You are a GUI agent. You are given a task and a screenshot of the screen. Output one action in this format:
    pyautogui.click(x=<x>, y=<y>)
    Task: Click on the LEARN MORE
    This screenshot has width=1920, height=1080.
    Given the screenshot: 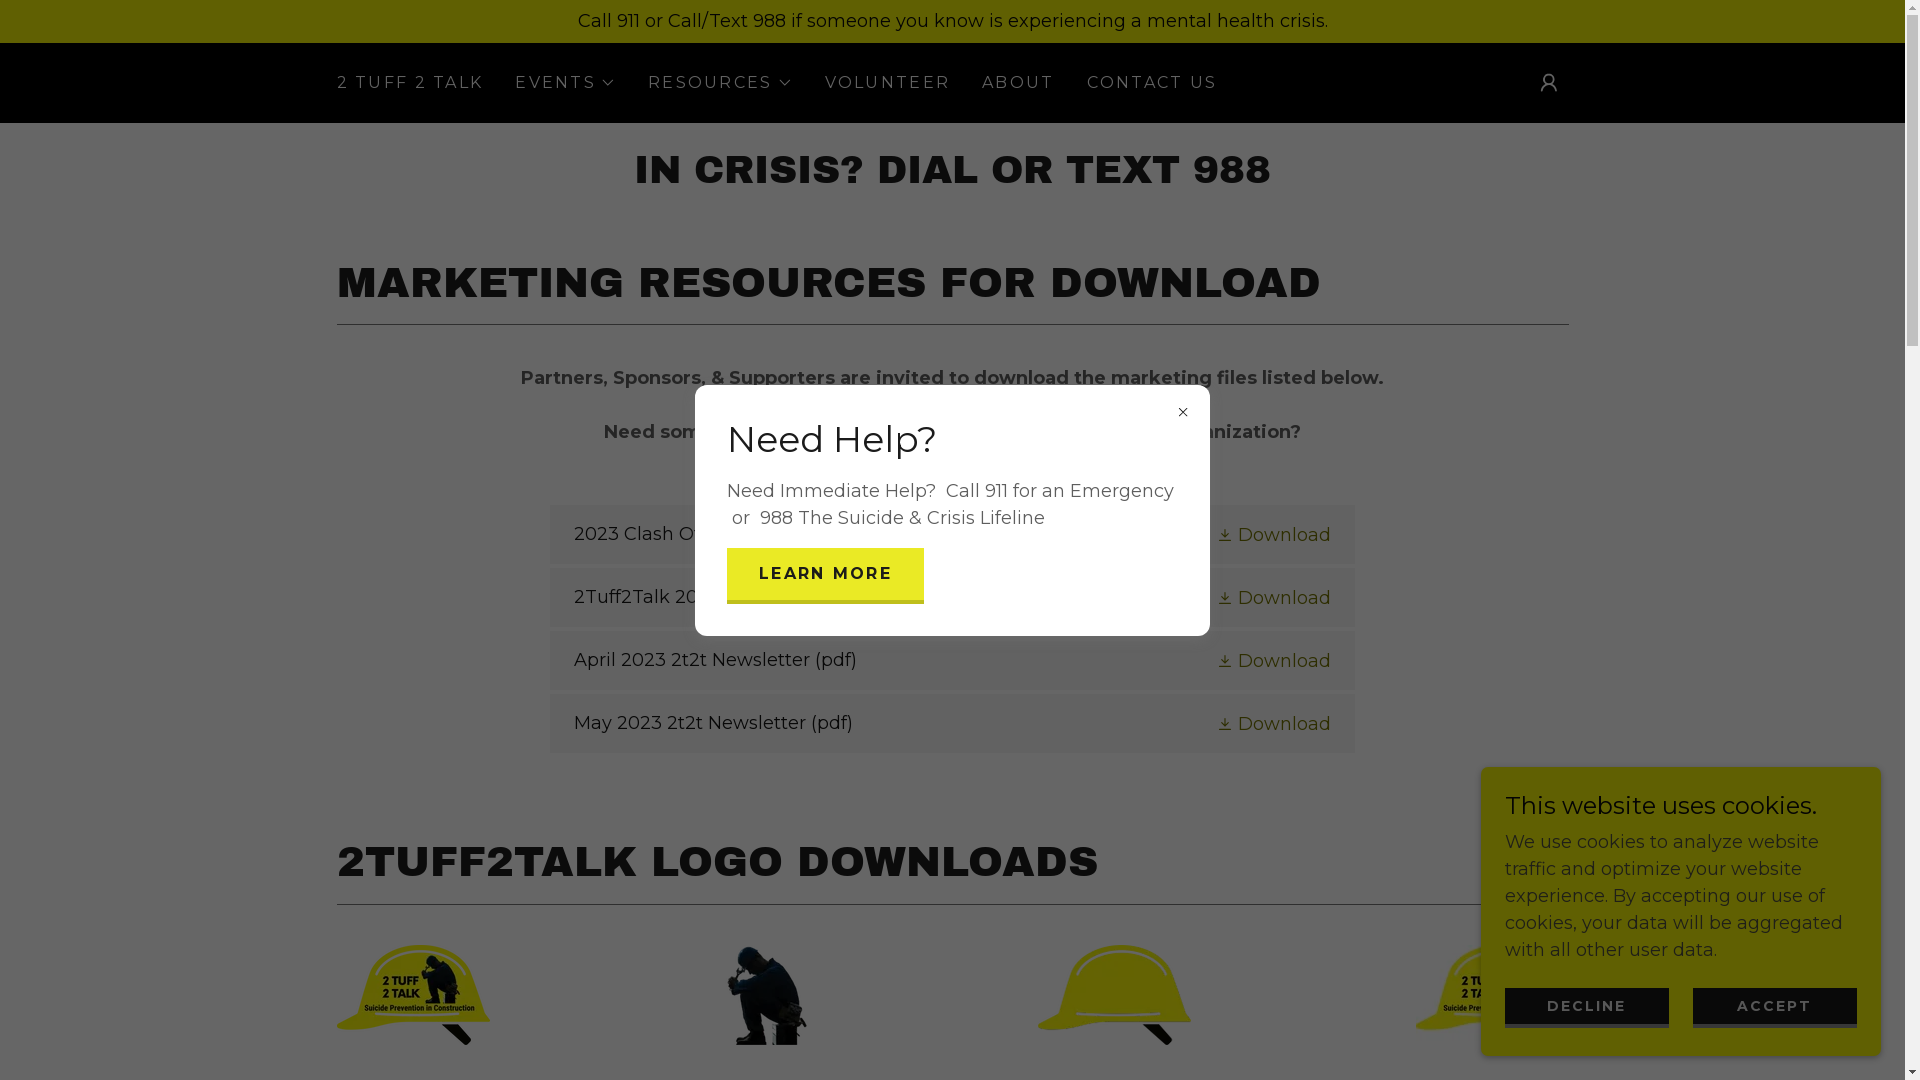 What is the action you would take?
    pyautogui.click(x=826, y=576)
    